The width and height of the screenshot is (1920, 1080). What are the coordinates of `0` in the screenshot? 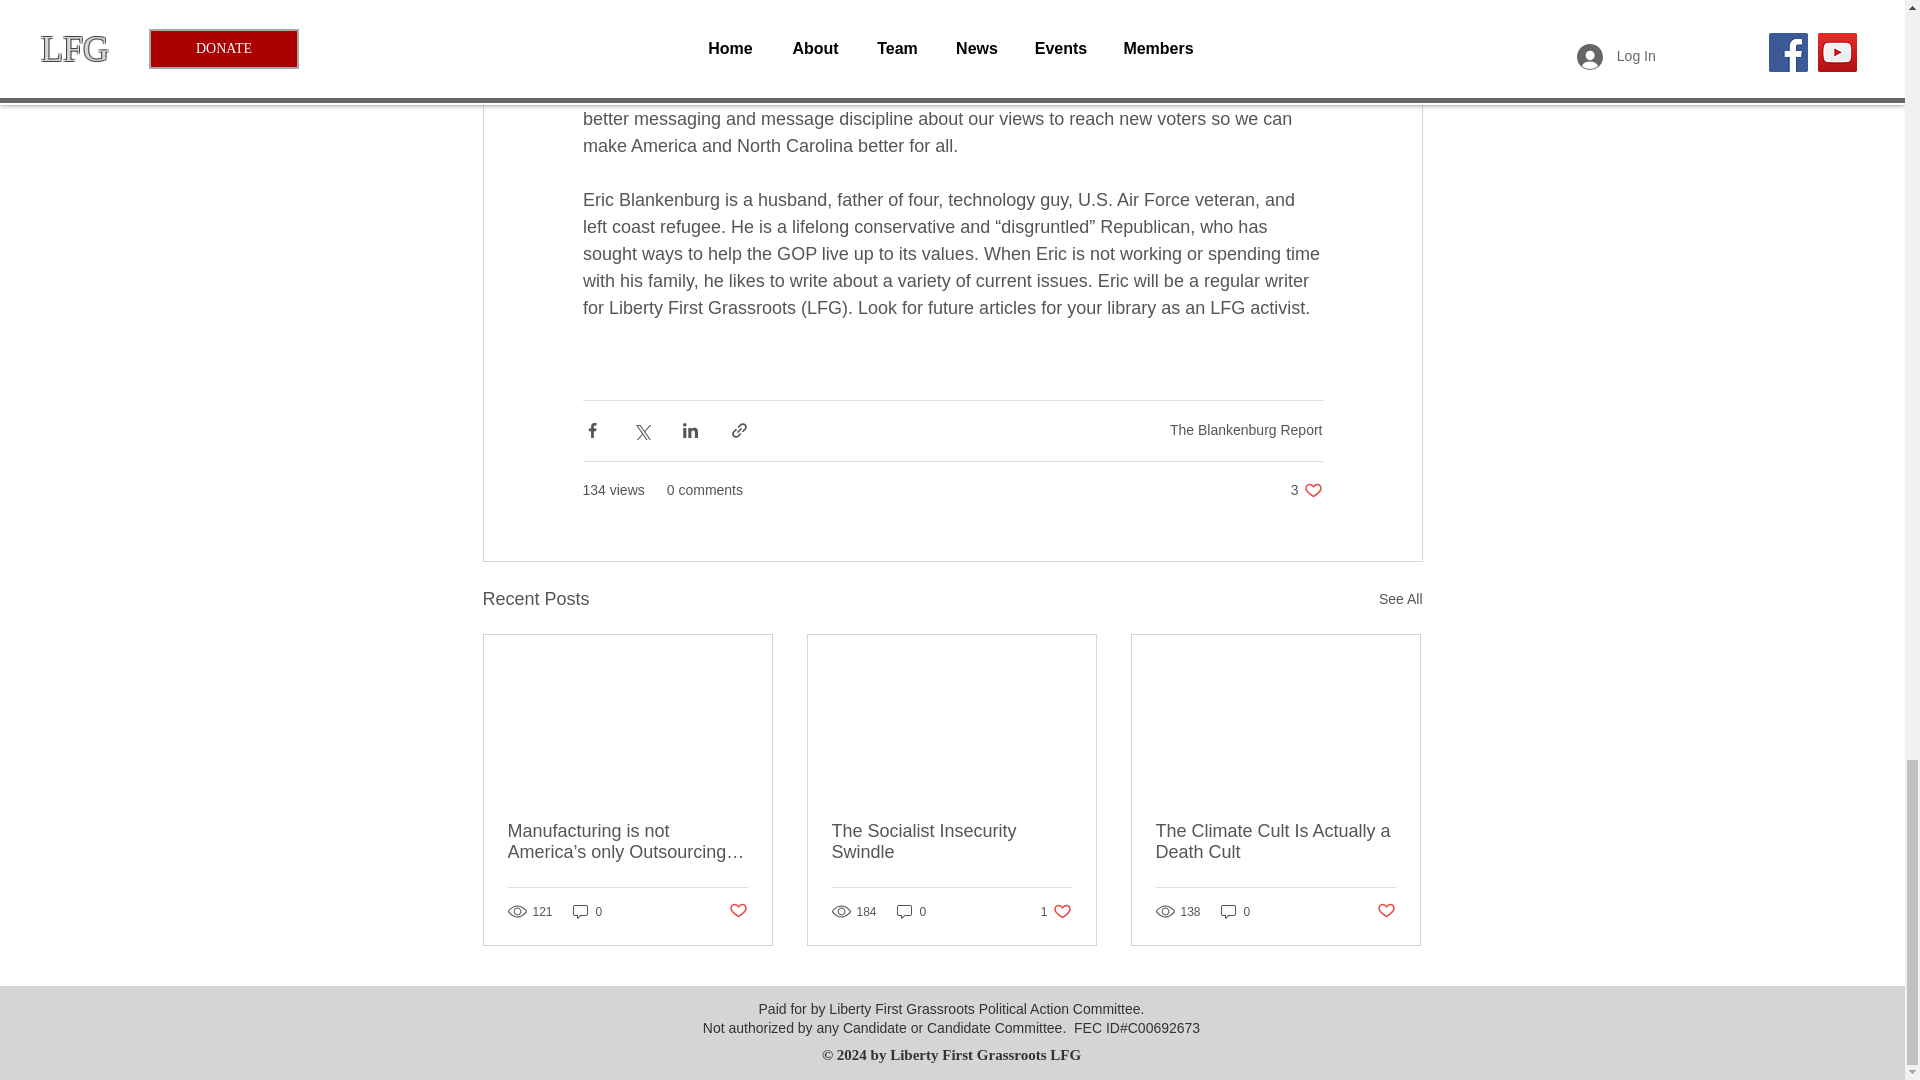 It's located at (1306, 490).